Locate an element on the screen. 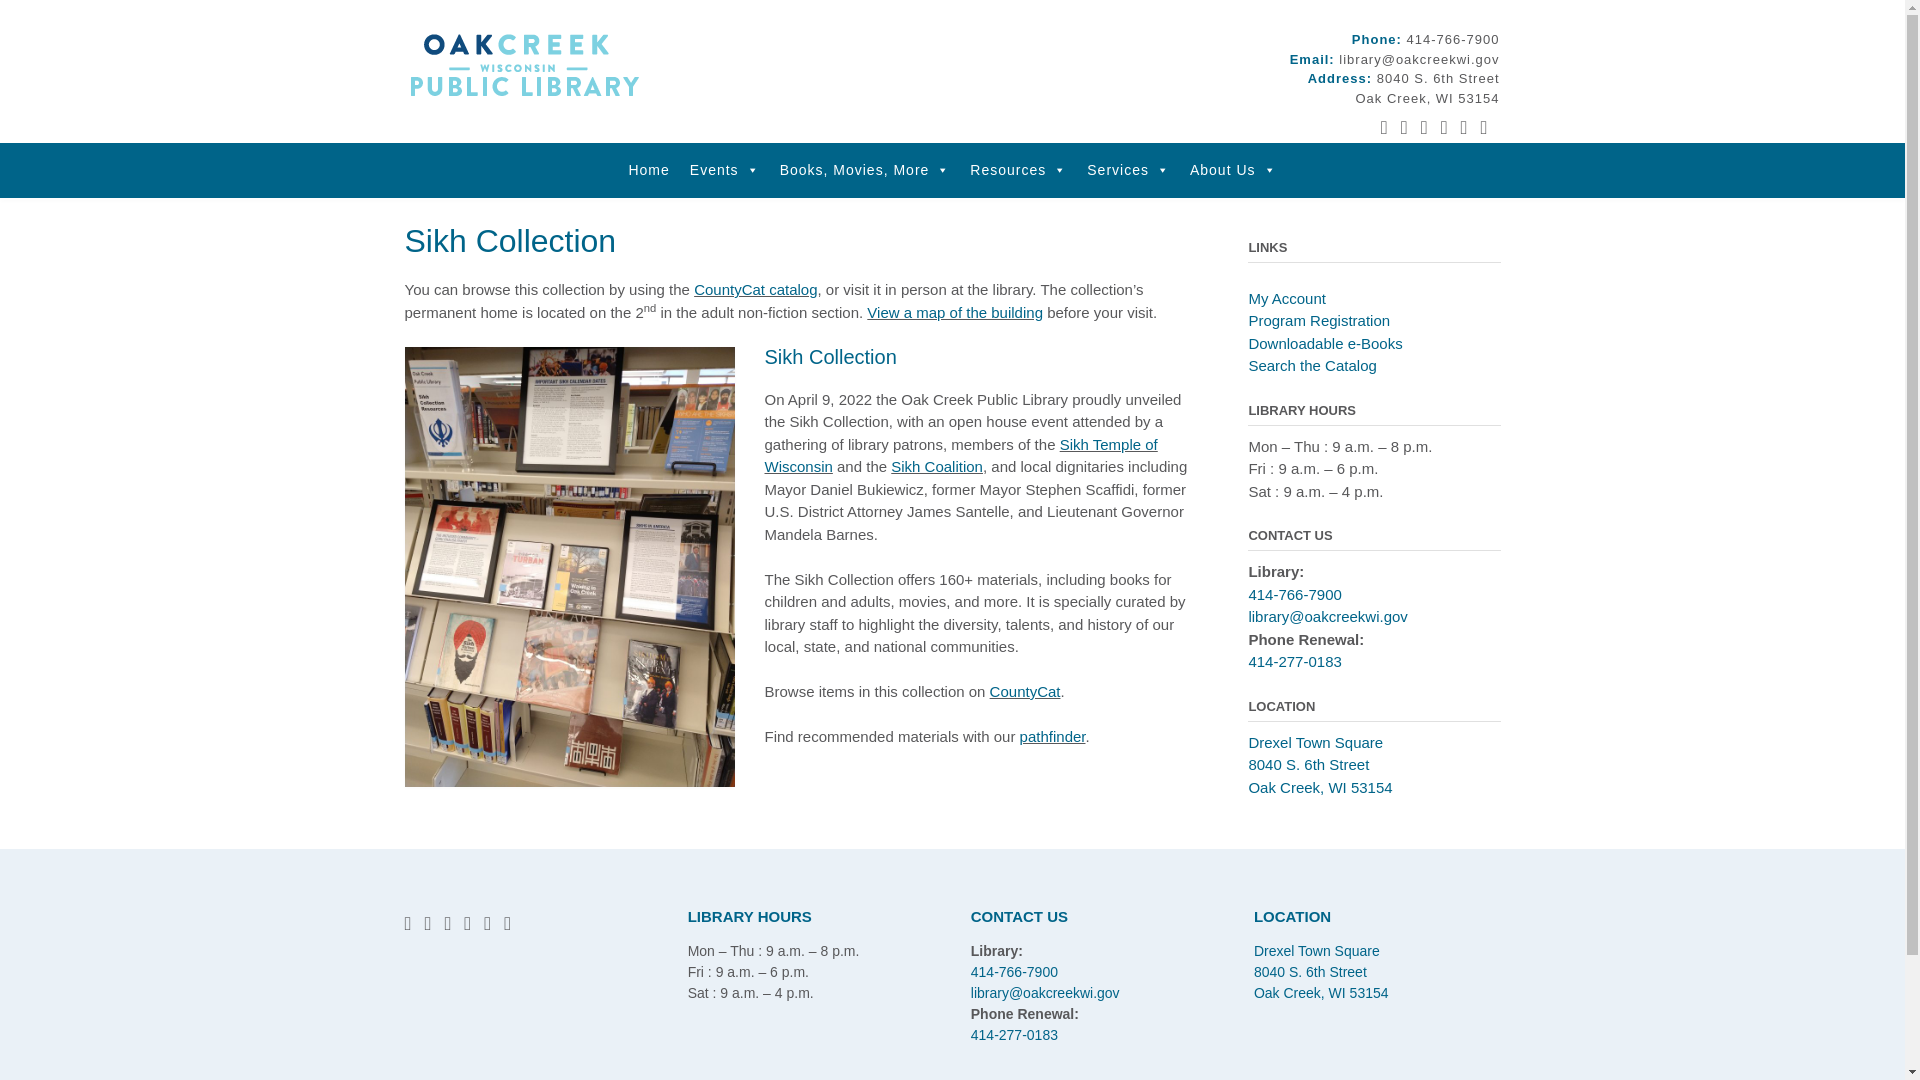  Follow us on Twitter is located at coordinates (1427, 88).